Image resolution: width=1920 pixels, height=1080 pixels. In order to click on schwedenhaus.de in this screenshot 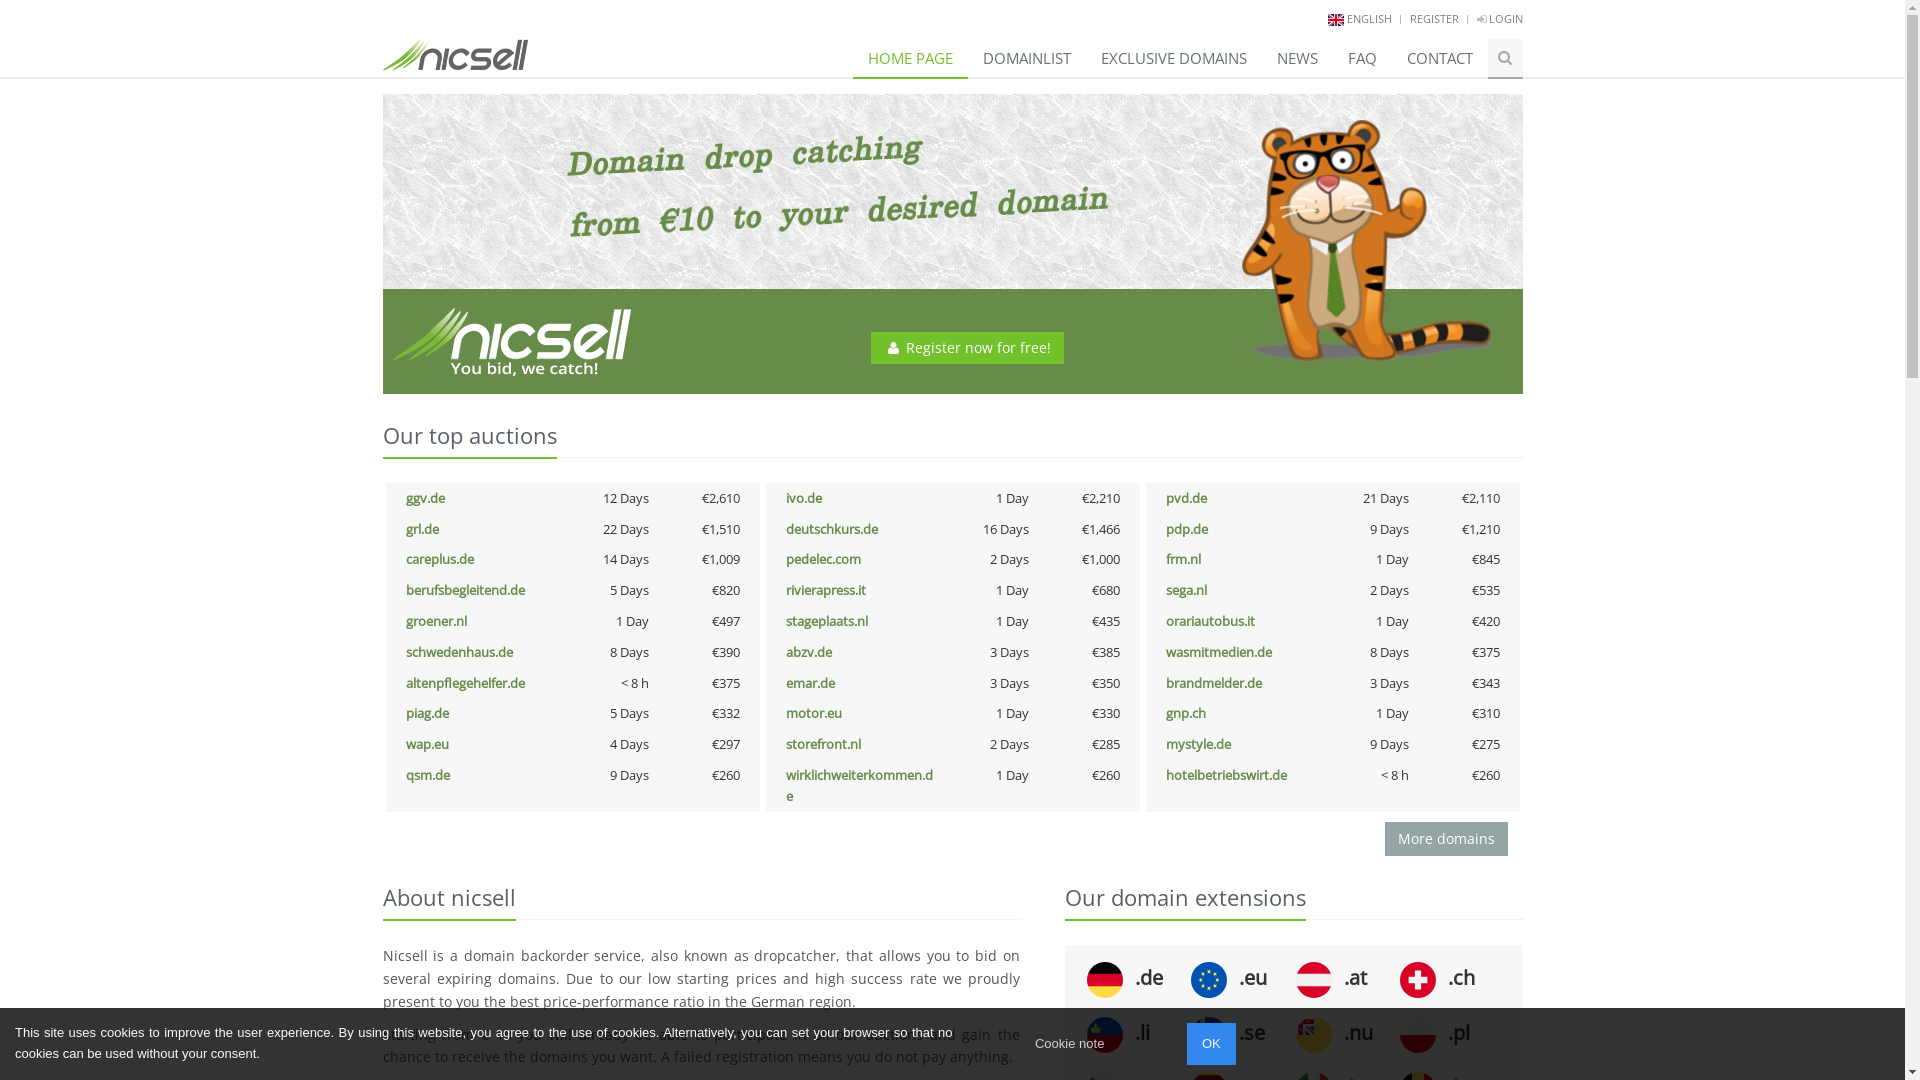, I will do `click(460, 652)`.